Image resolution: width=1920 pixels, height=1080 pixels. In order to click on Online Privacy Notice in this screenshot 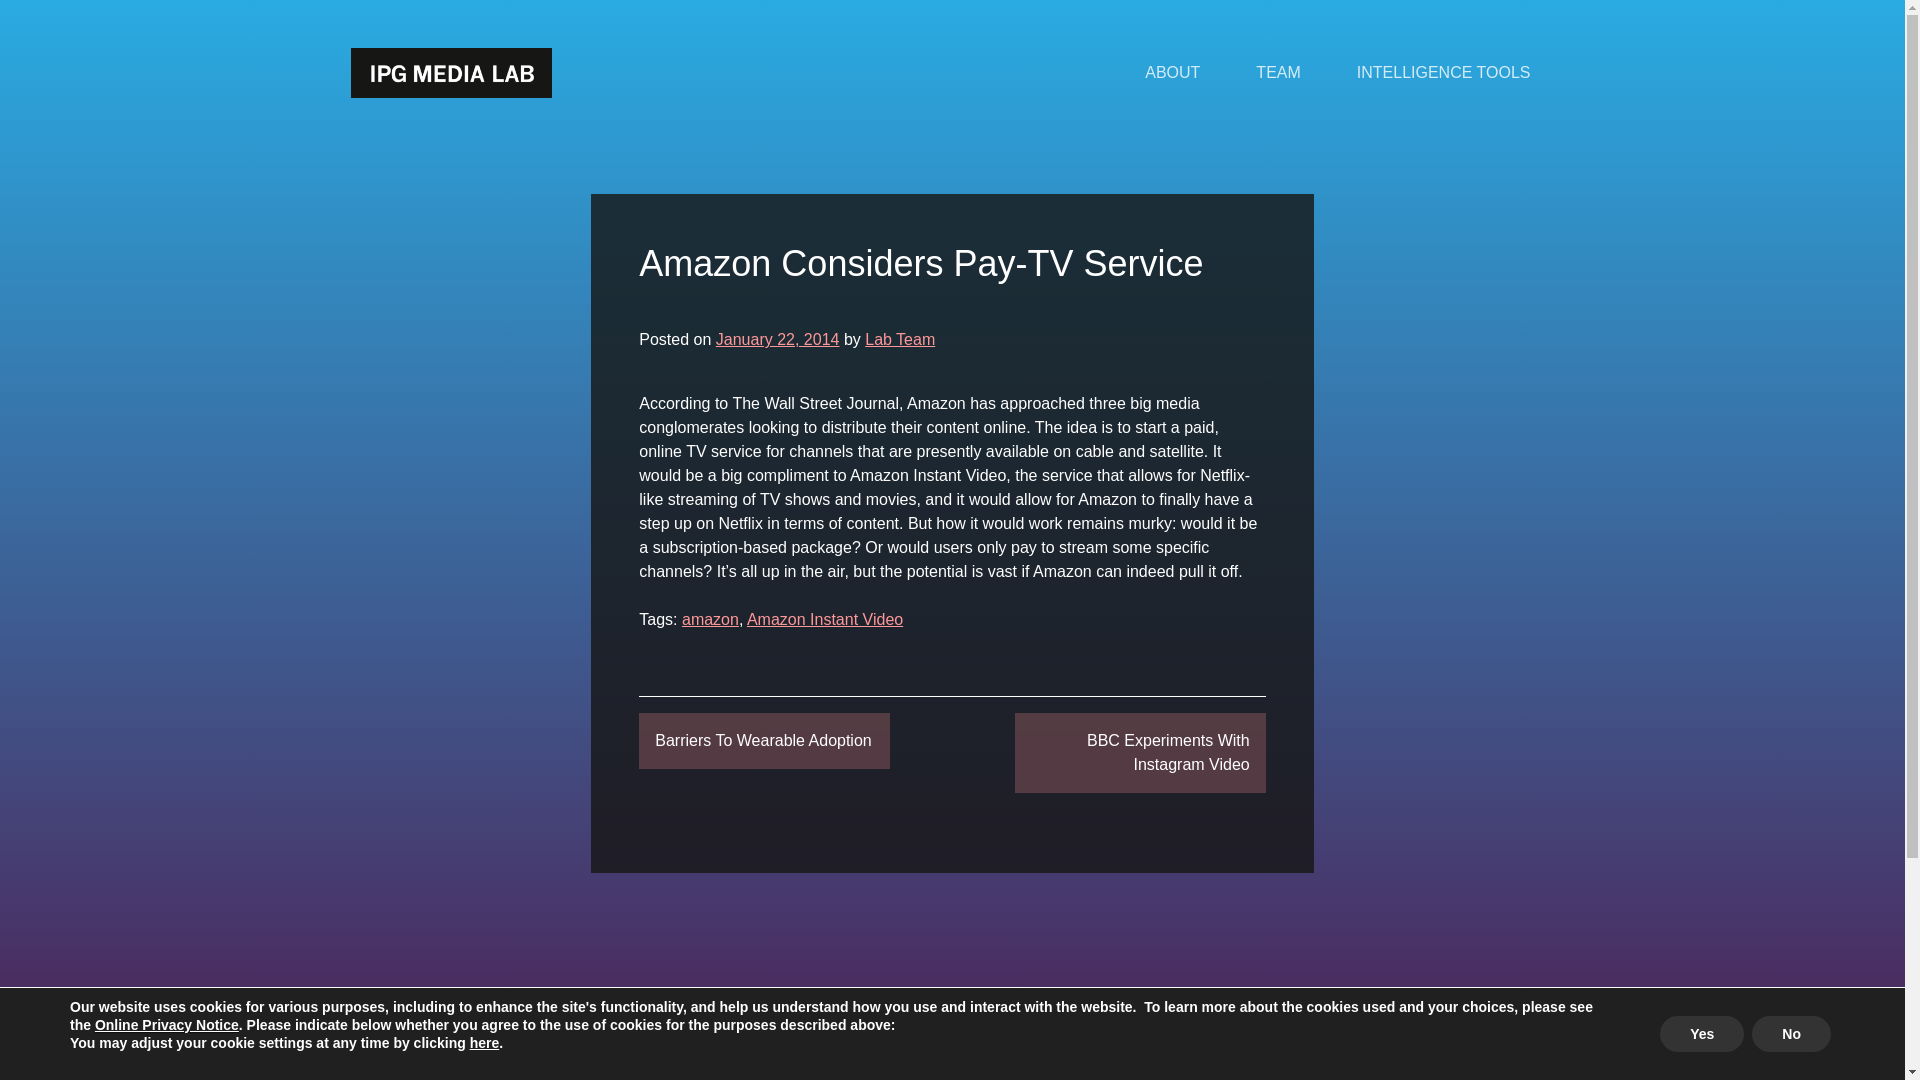, I will do `click(166, 1024)`.